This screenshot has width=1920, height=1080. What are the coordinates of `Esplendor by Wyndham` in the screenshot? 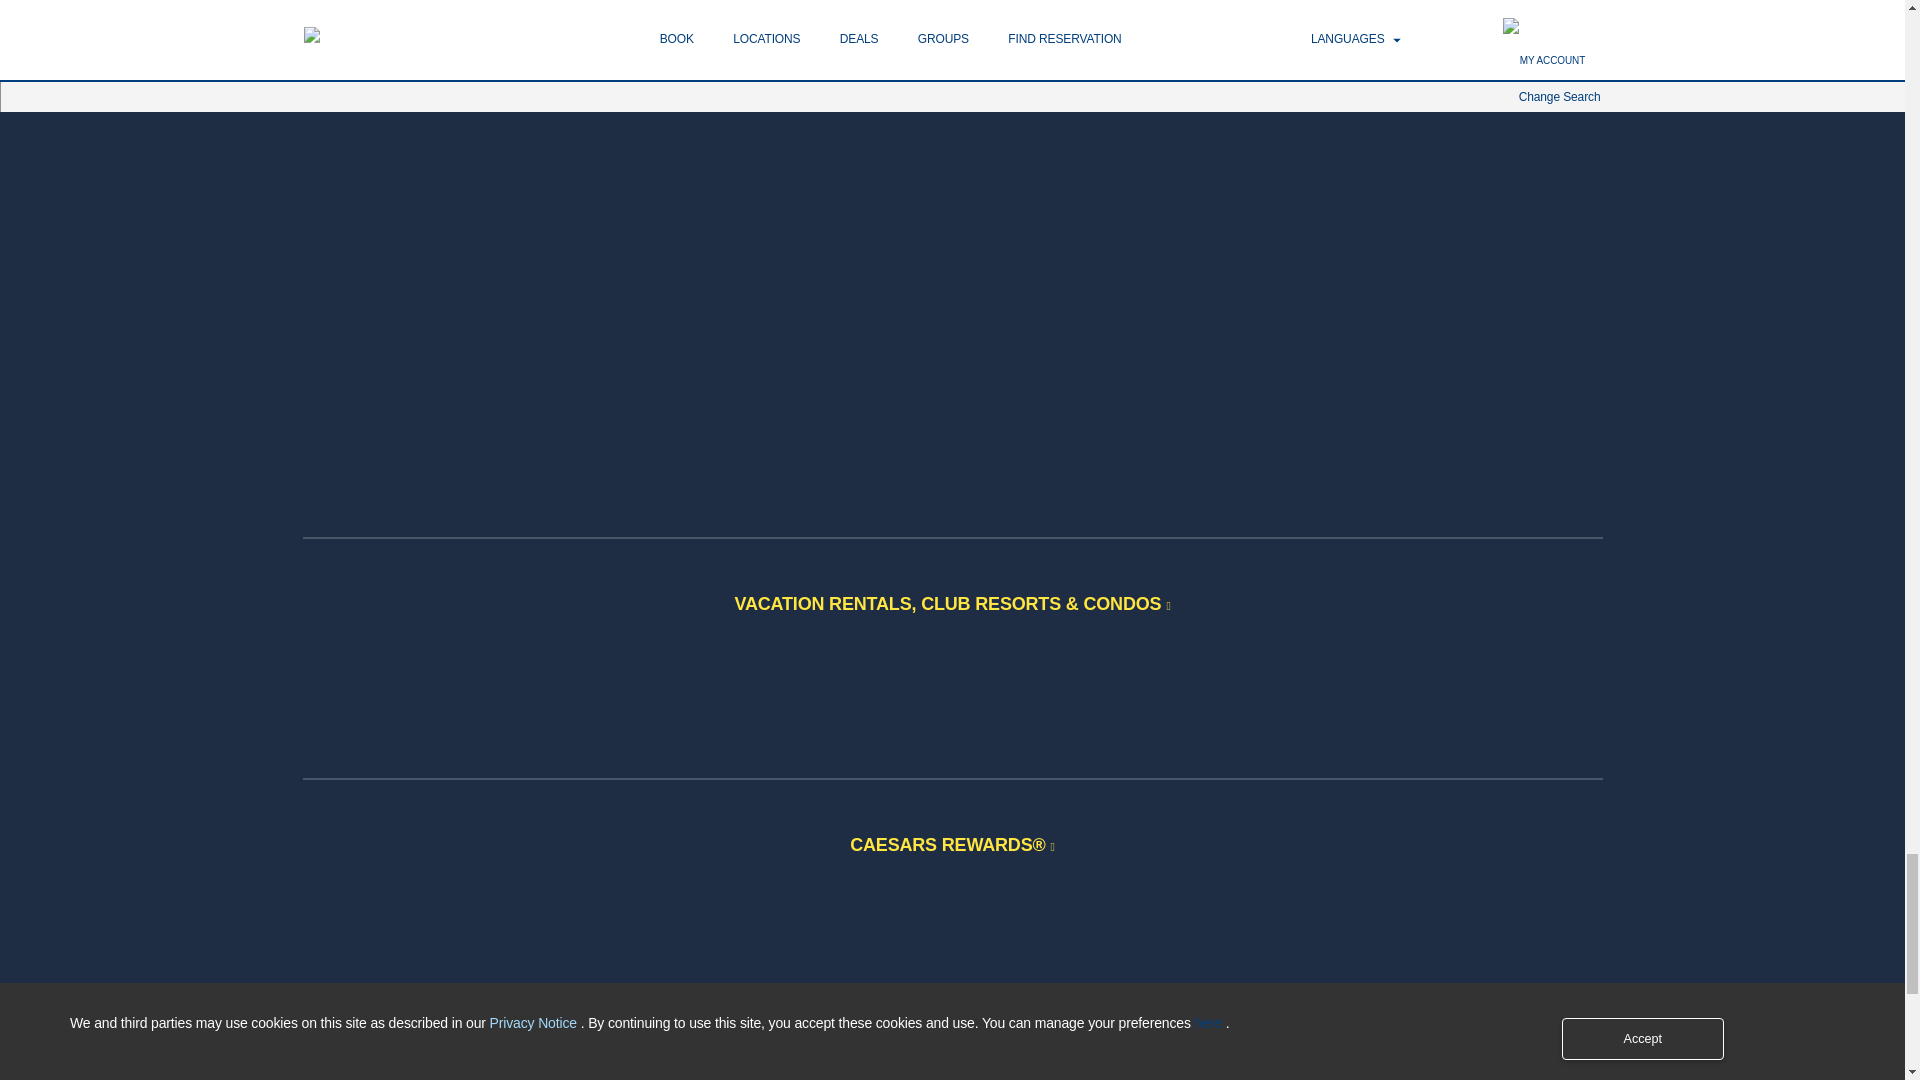 It's located at (1060, 71).